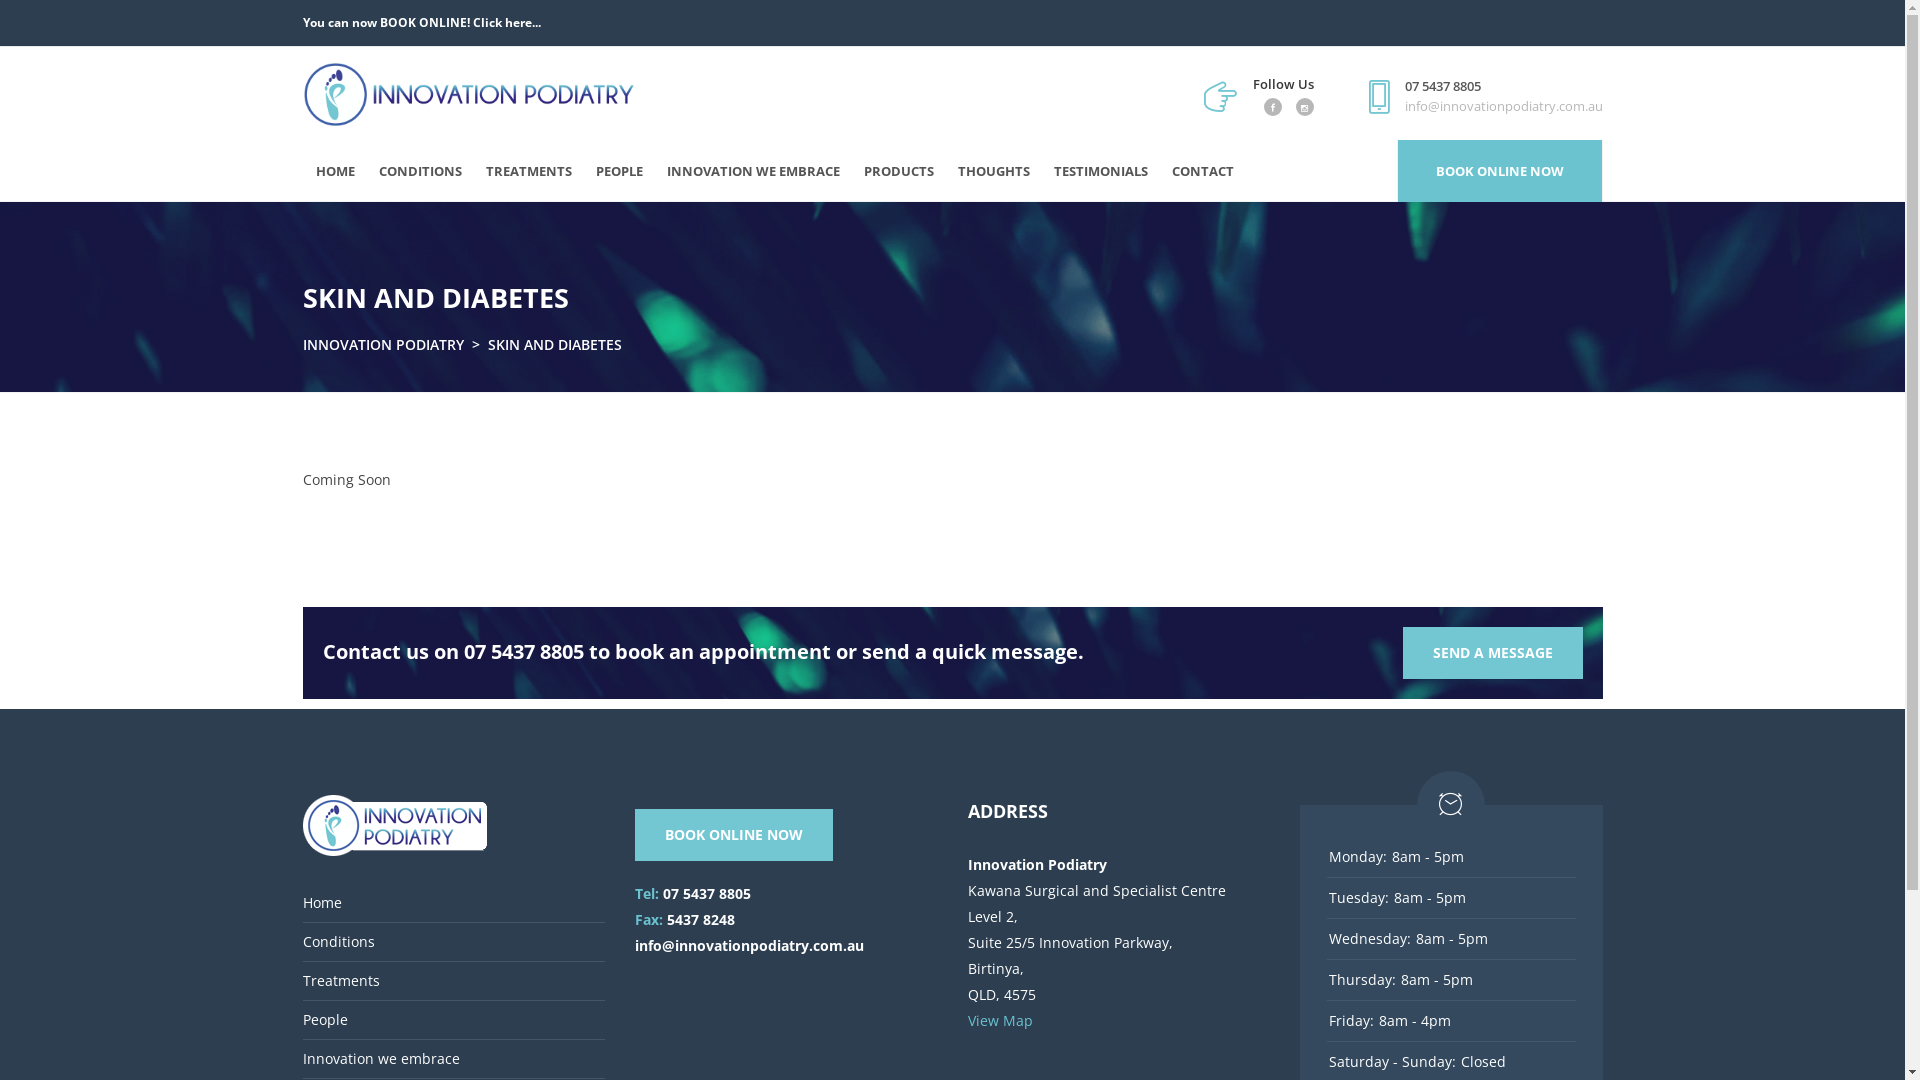 The image size is (1920, 1080). What do you see at coordinates (324, 1020) in the screenshot?
I see `People` at bounding box center [324, 1020].